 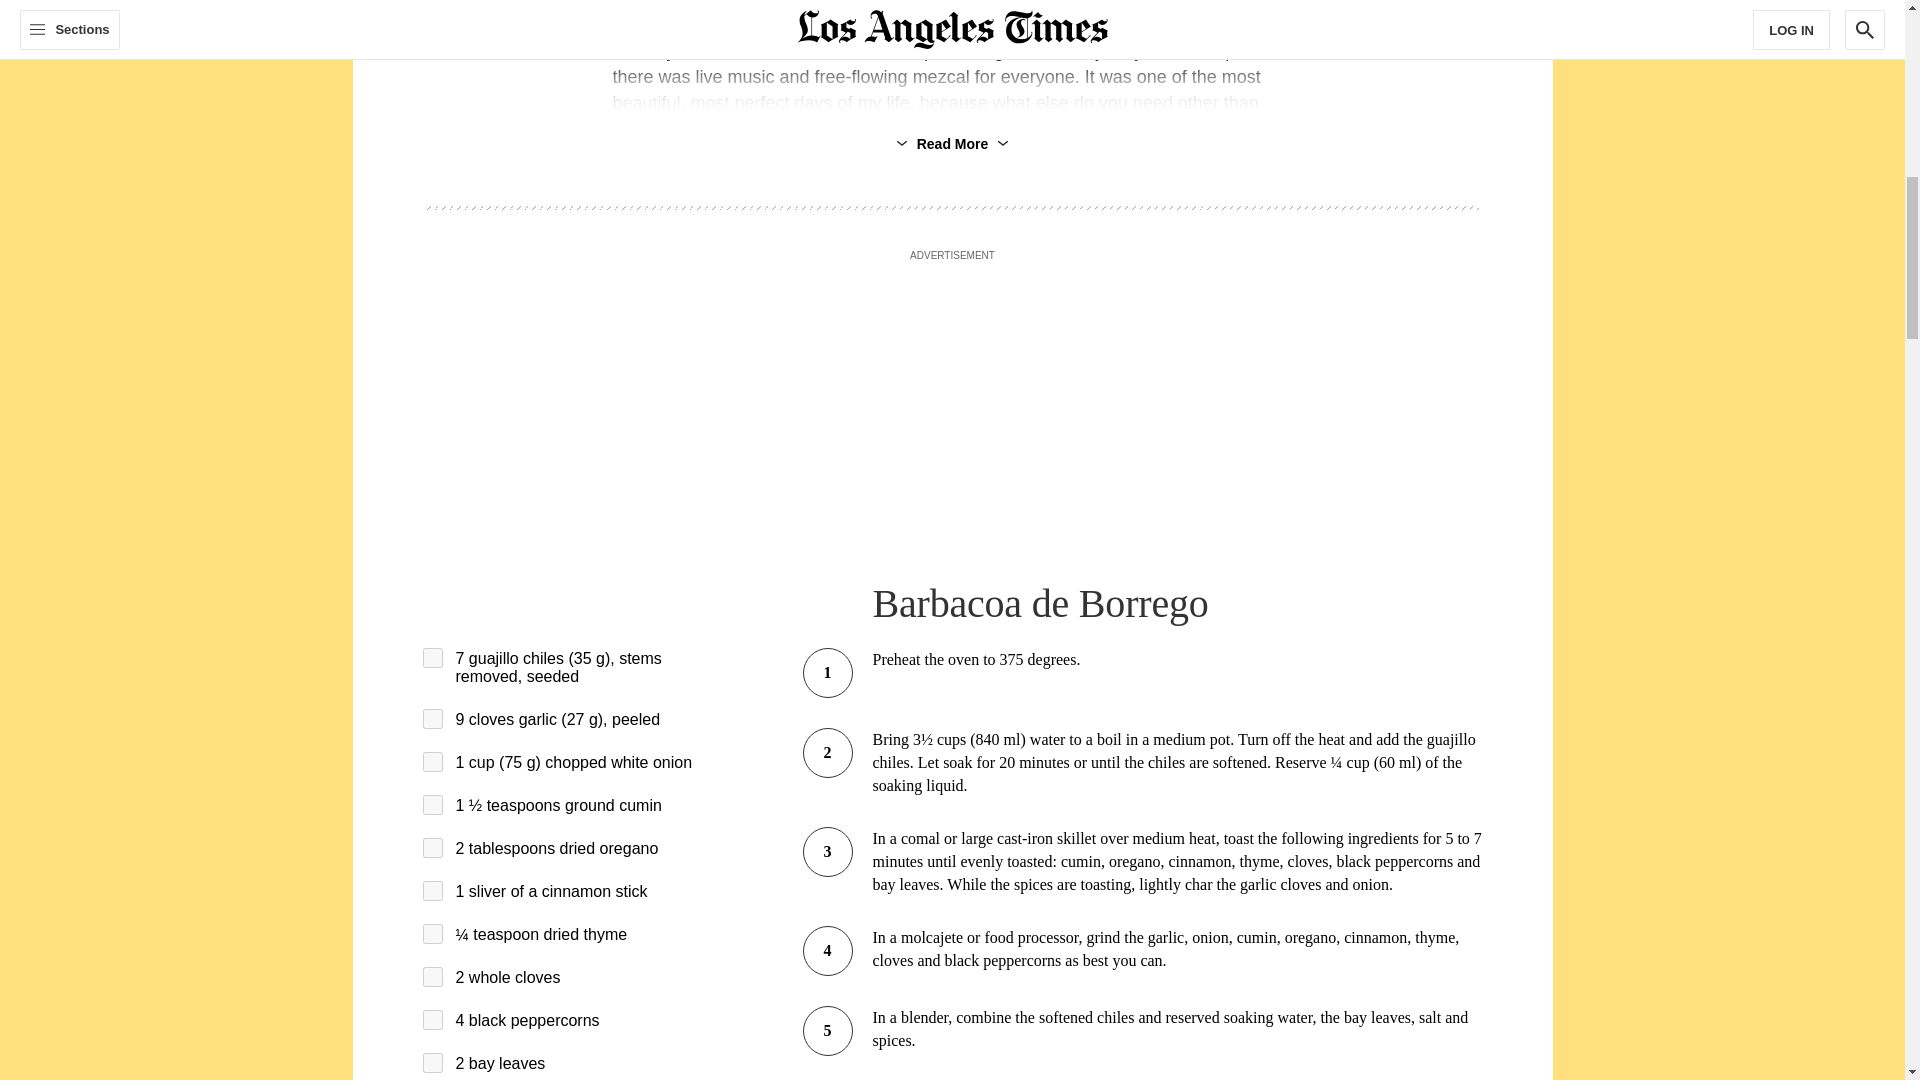 What do you see at coordinates (432, 1020) in the screenshot?
I see `on` at bounding box center [432, 1020].